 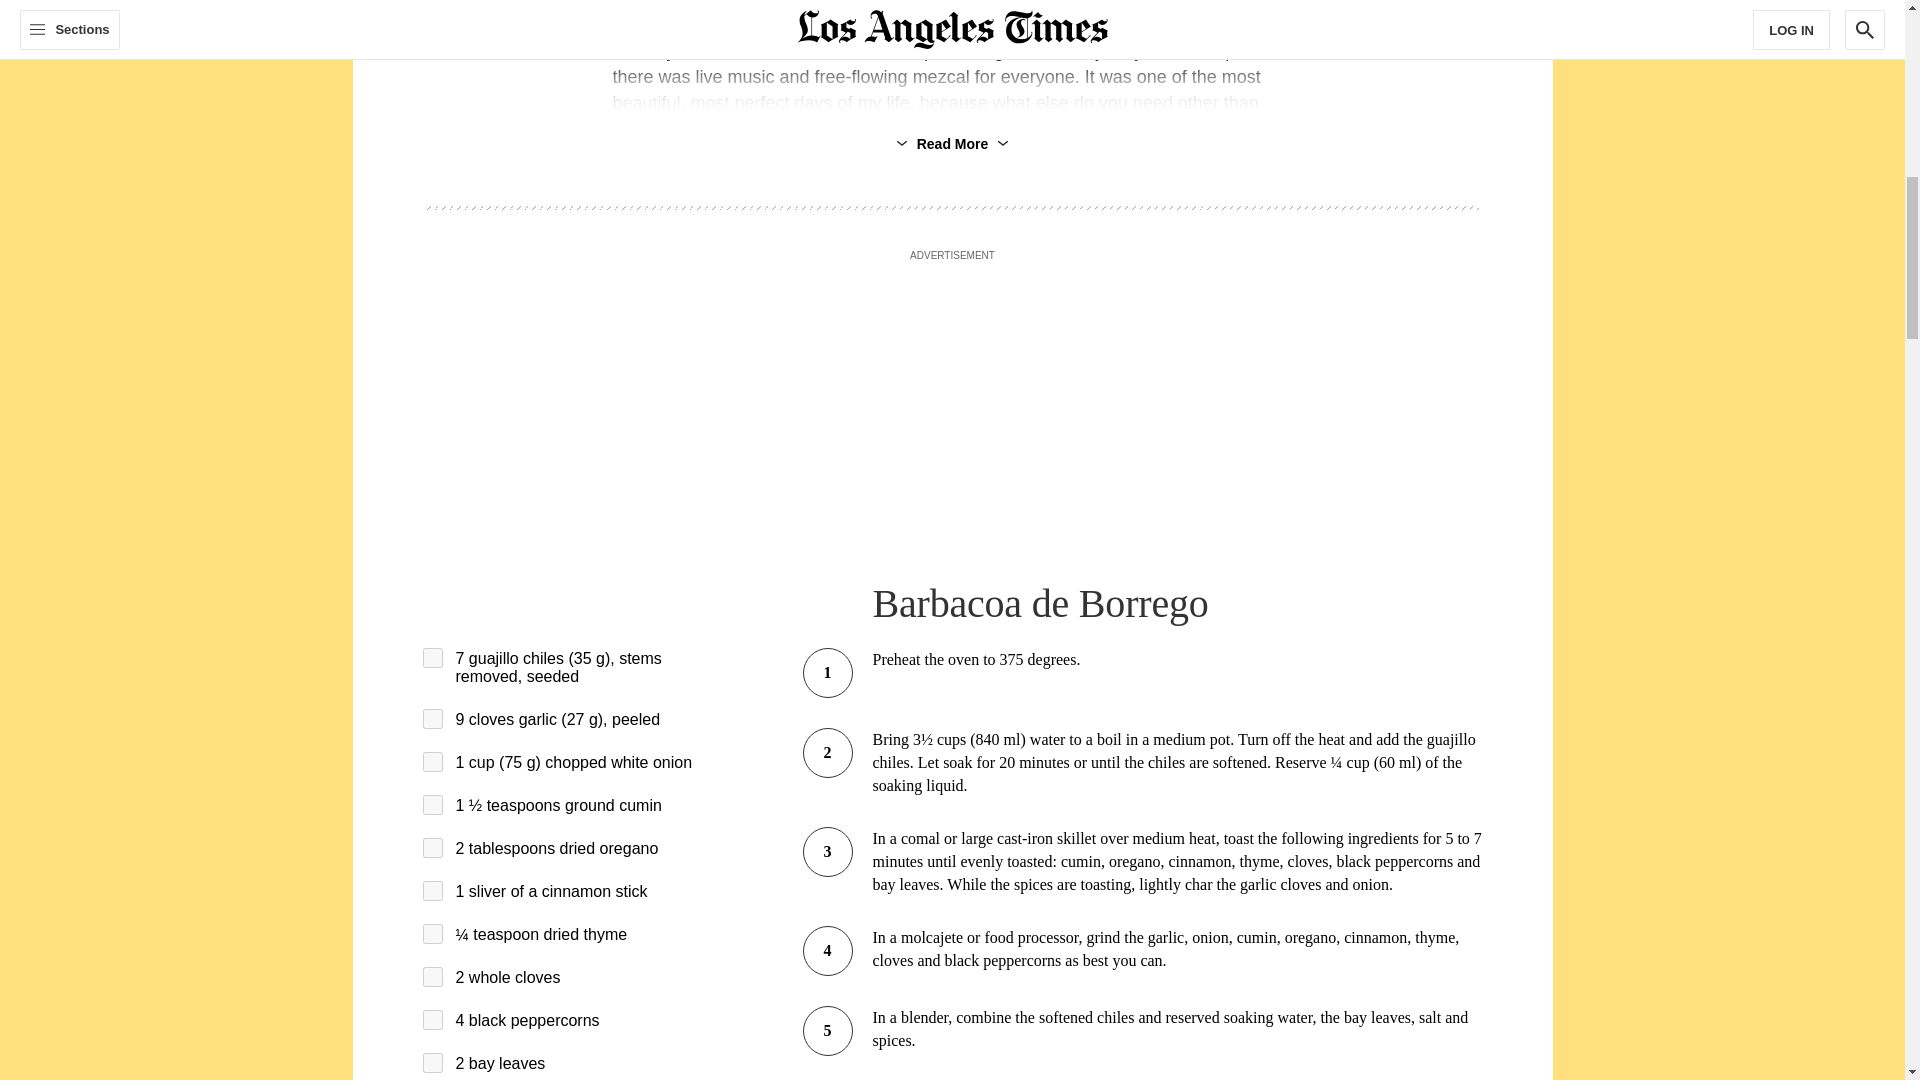 What do you see at coordinates (432, 1020) in the screenshot?
I see `on` at bounding box center [432, 1020].